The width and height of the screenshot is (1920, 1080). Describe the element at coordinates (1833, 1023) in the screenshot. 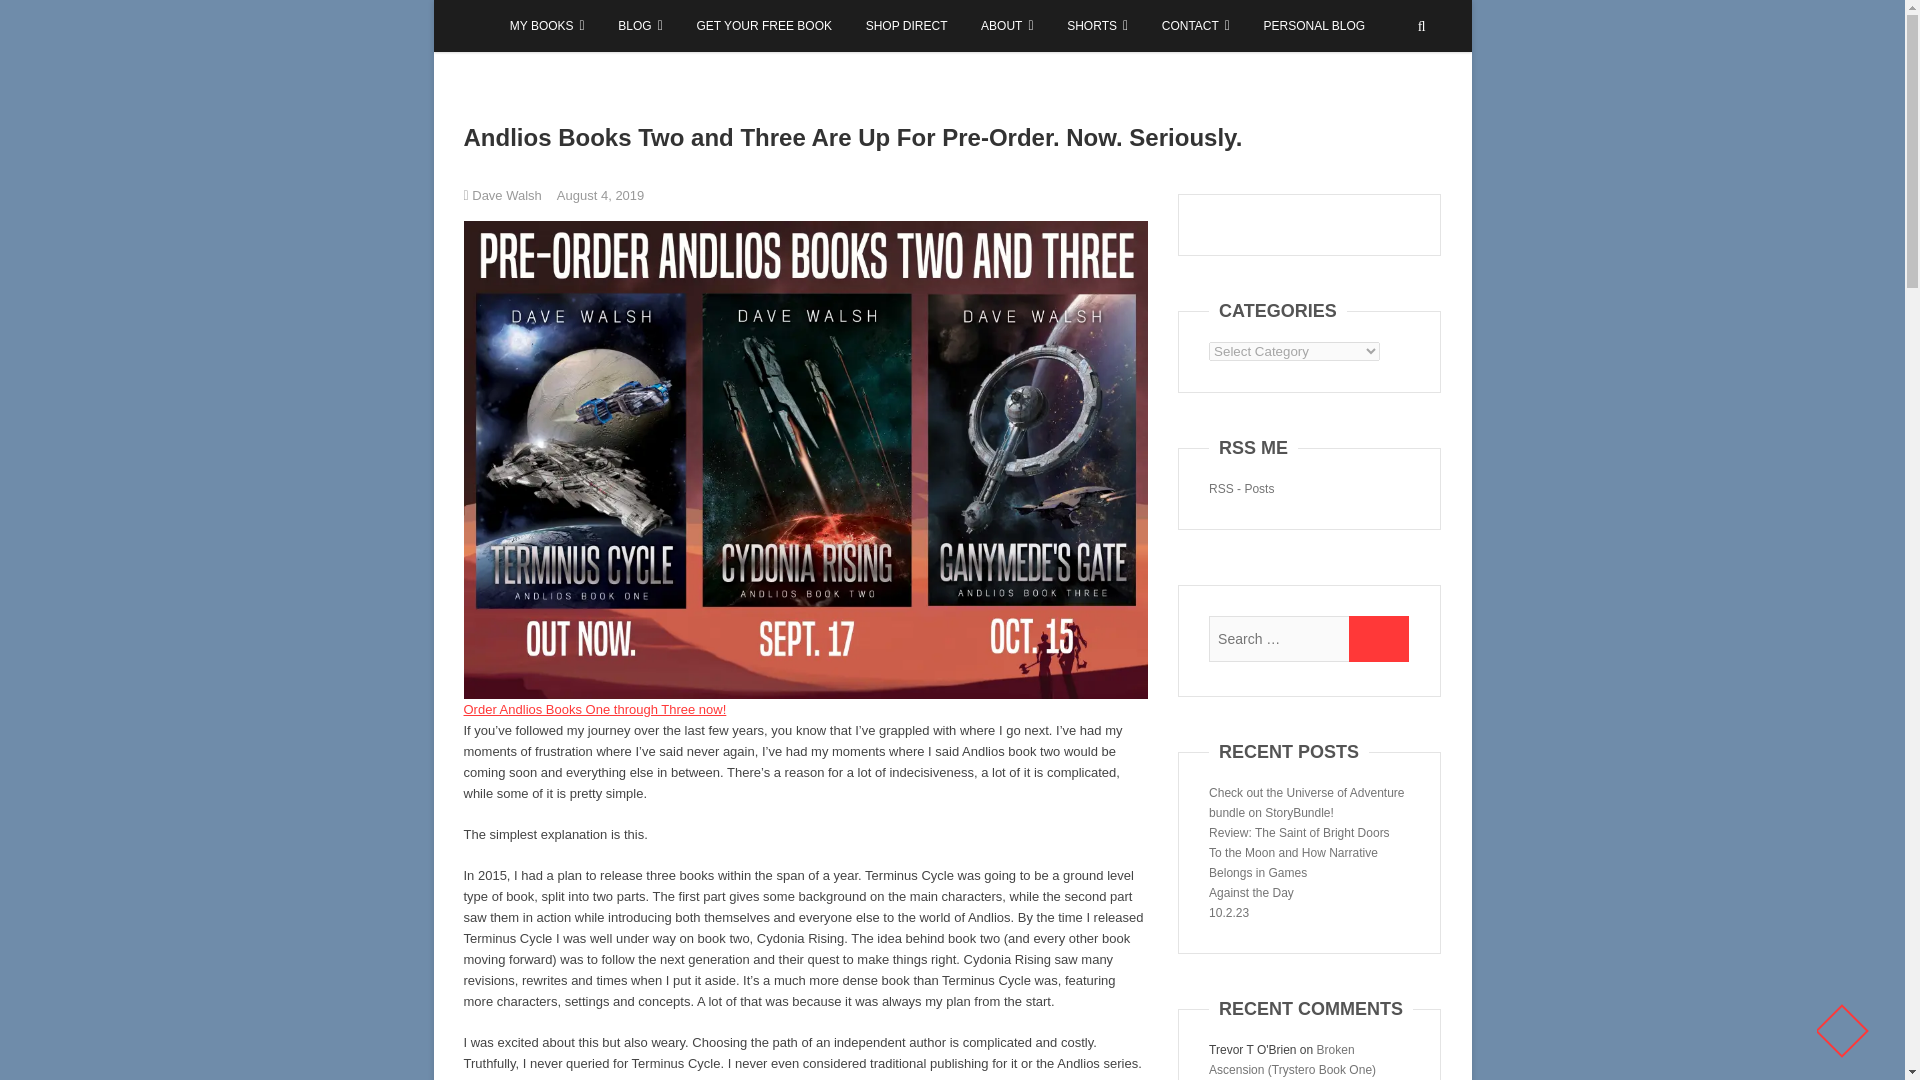

I see `Go to Top` at that location.